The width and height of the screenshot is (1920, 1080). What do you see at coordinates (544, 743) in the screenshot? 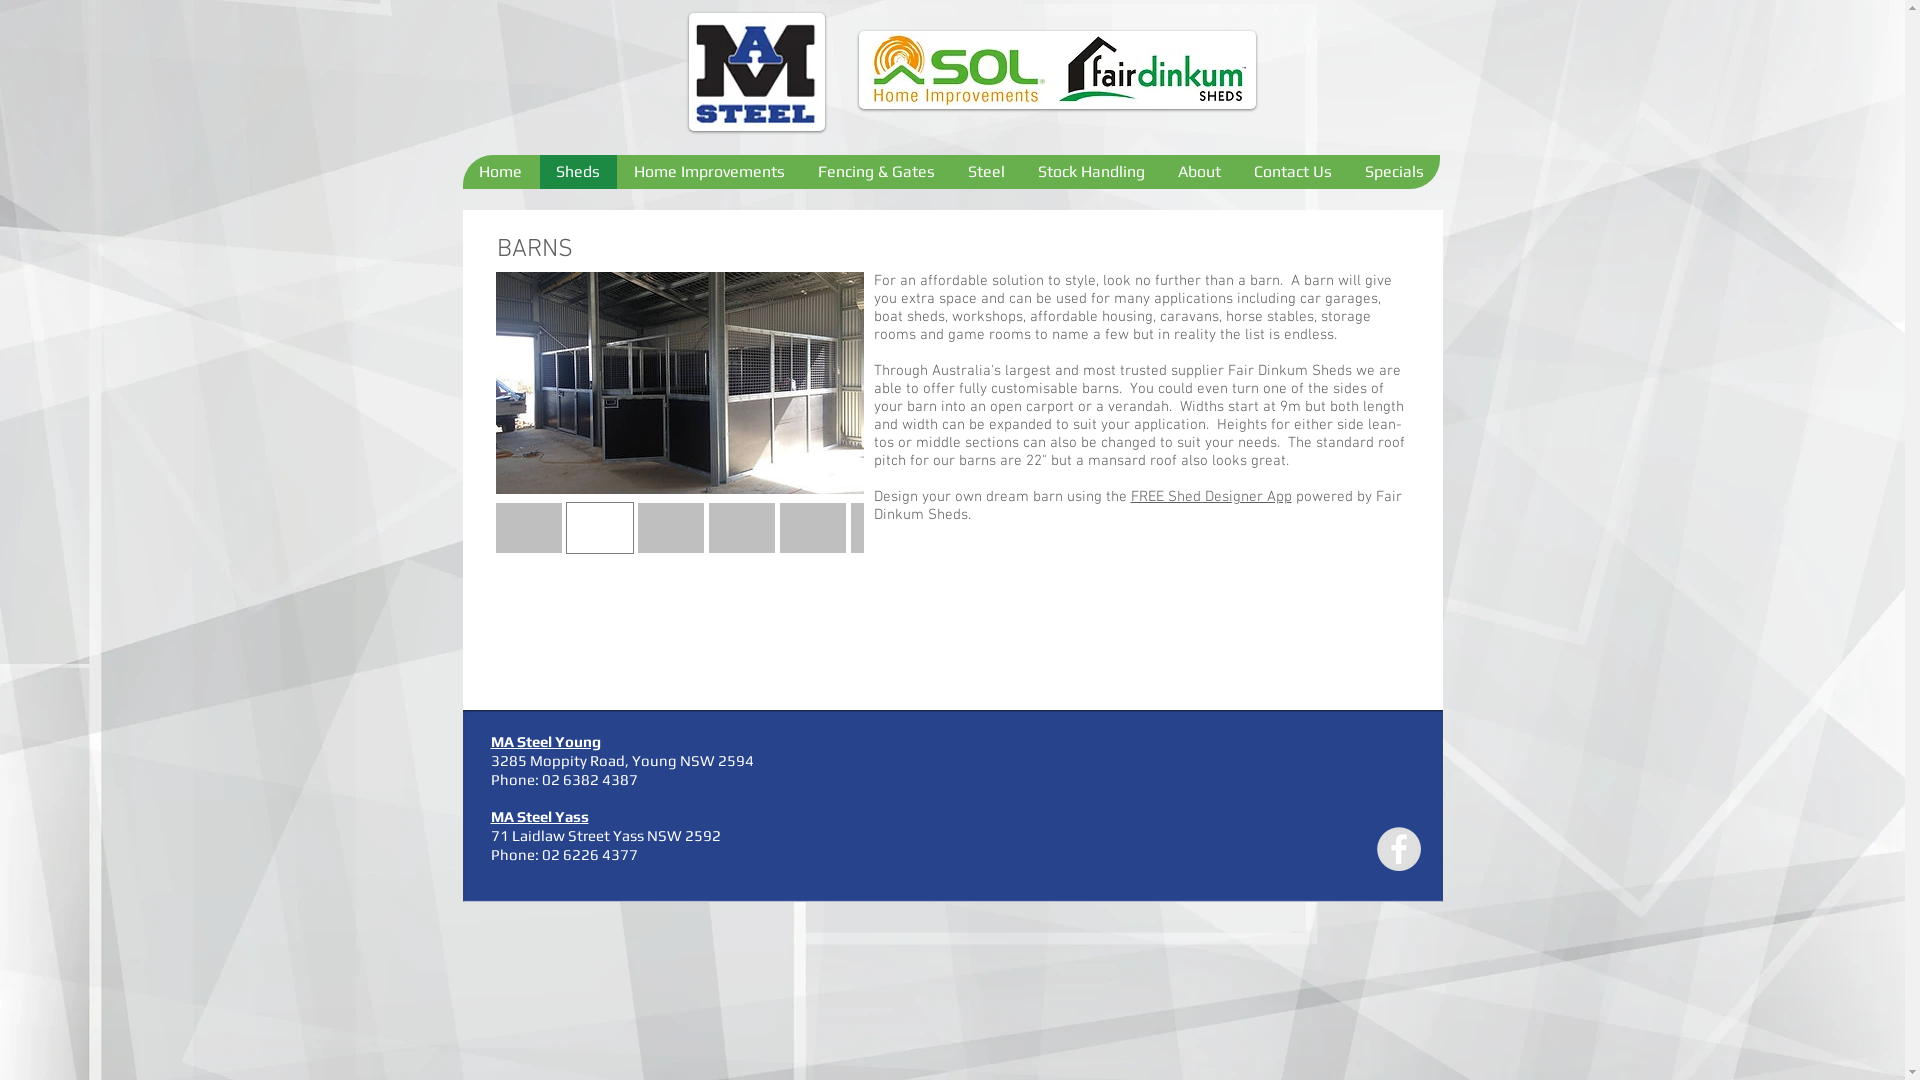
I see `MA Steel Young` at bounding box center [544, 743].